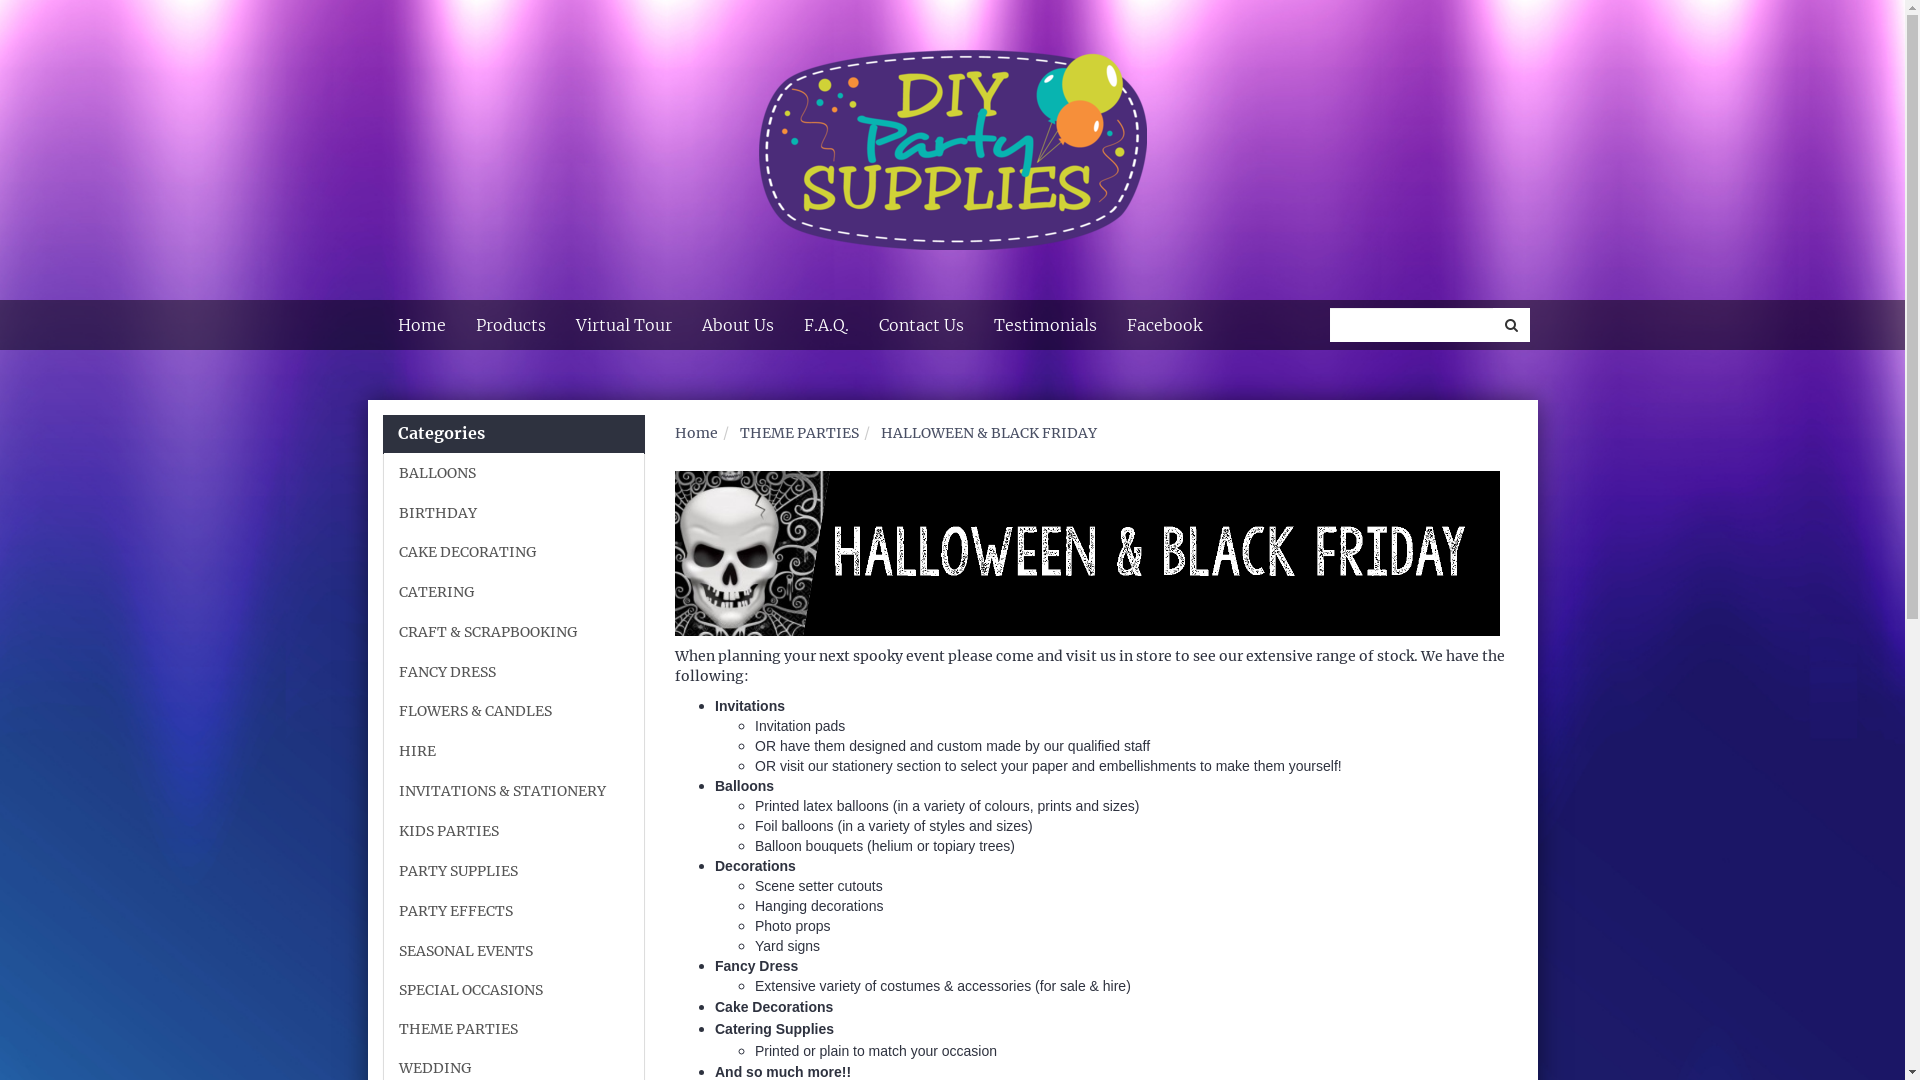 The width and height of the screenshot is (1920, 1080). I want to click on CRAFT & SCRAPBOOKING, so click(514, 632).